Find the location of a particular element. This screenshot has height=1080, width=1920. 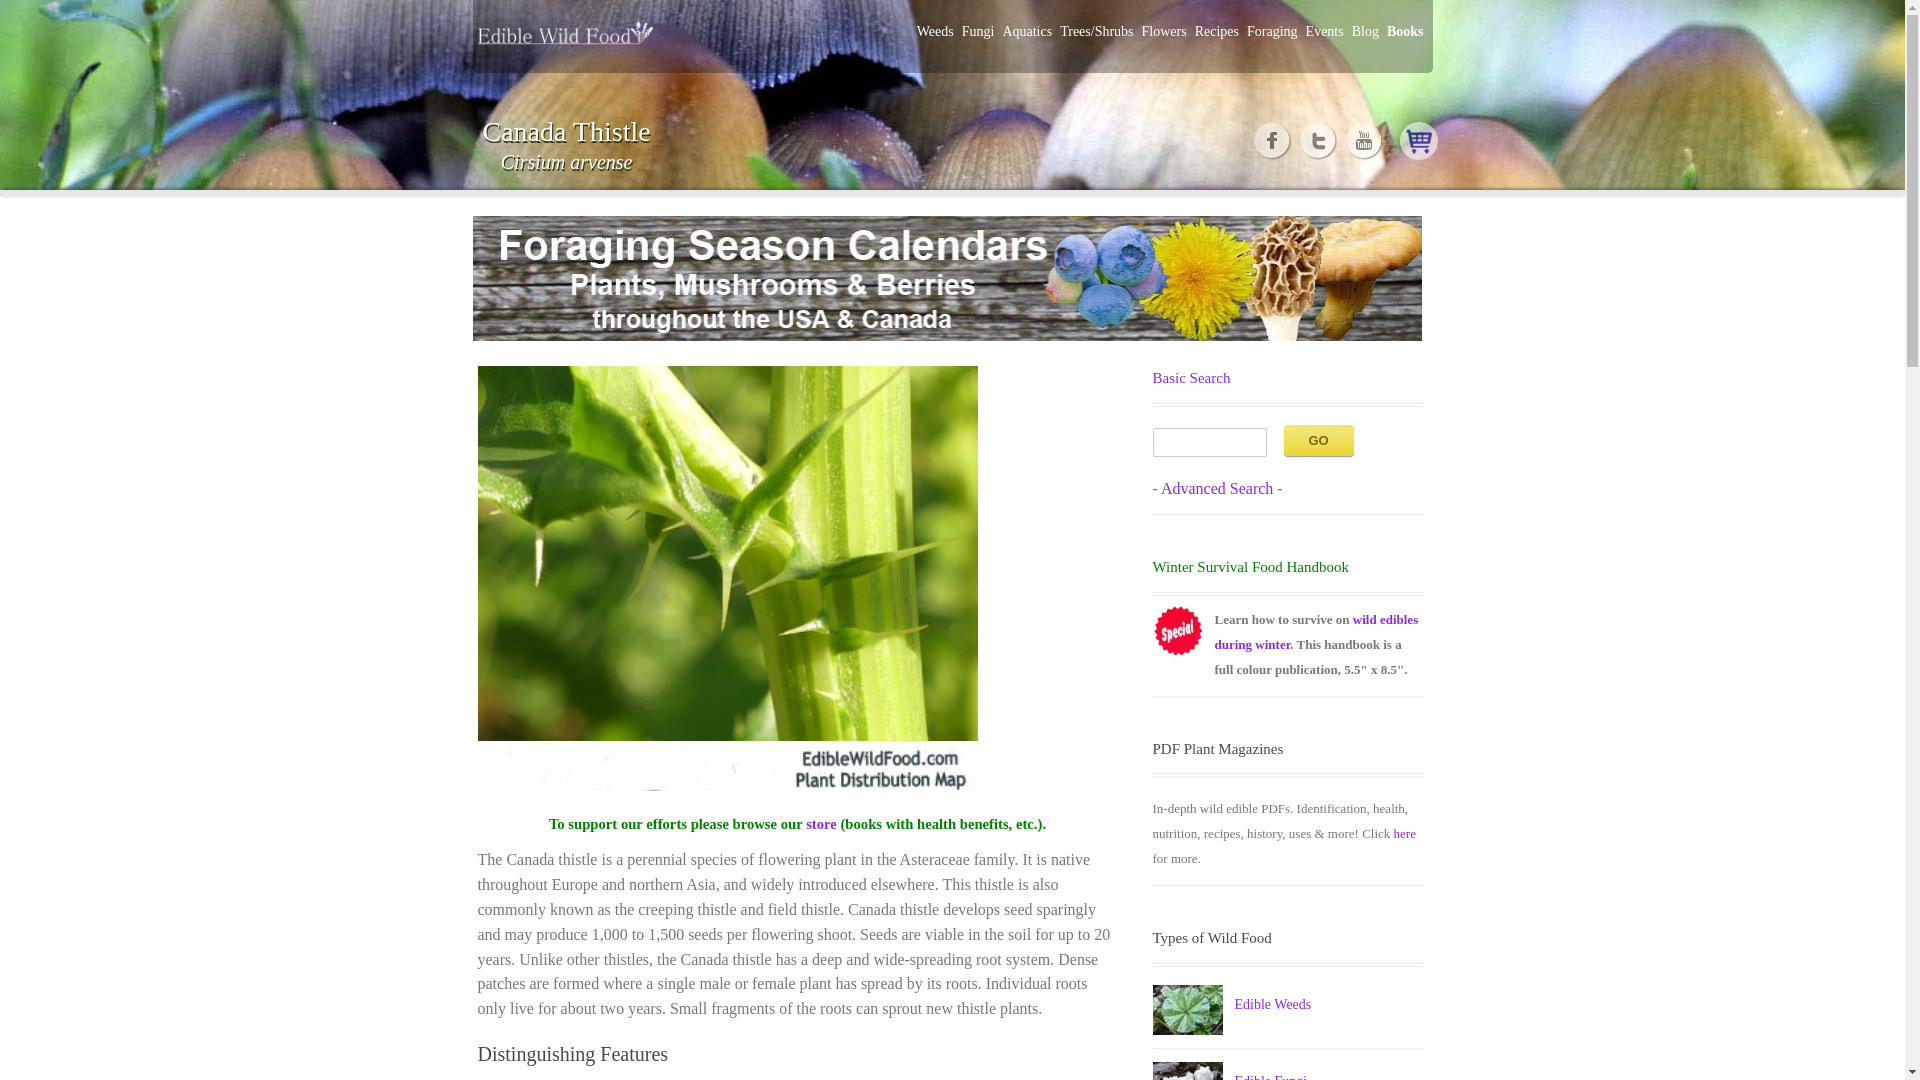

Flowers is located at coordinates (1164, 32).